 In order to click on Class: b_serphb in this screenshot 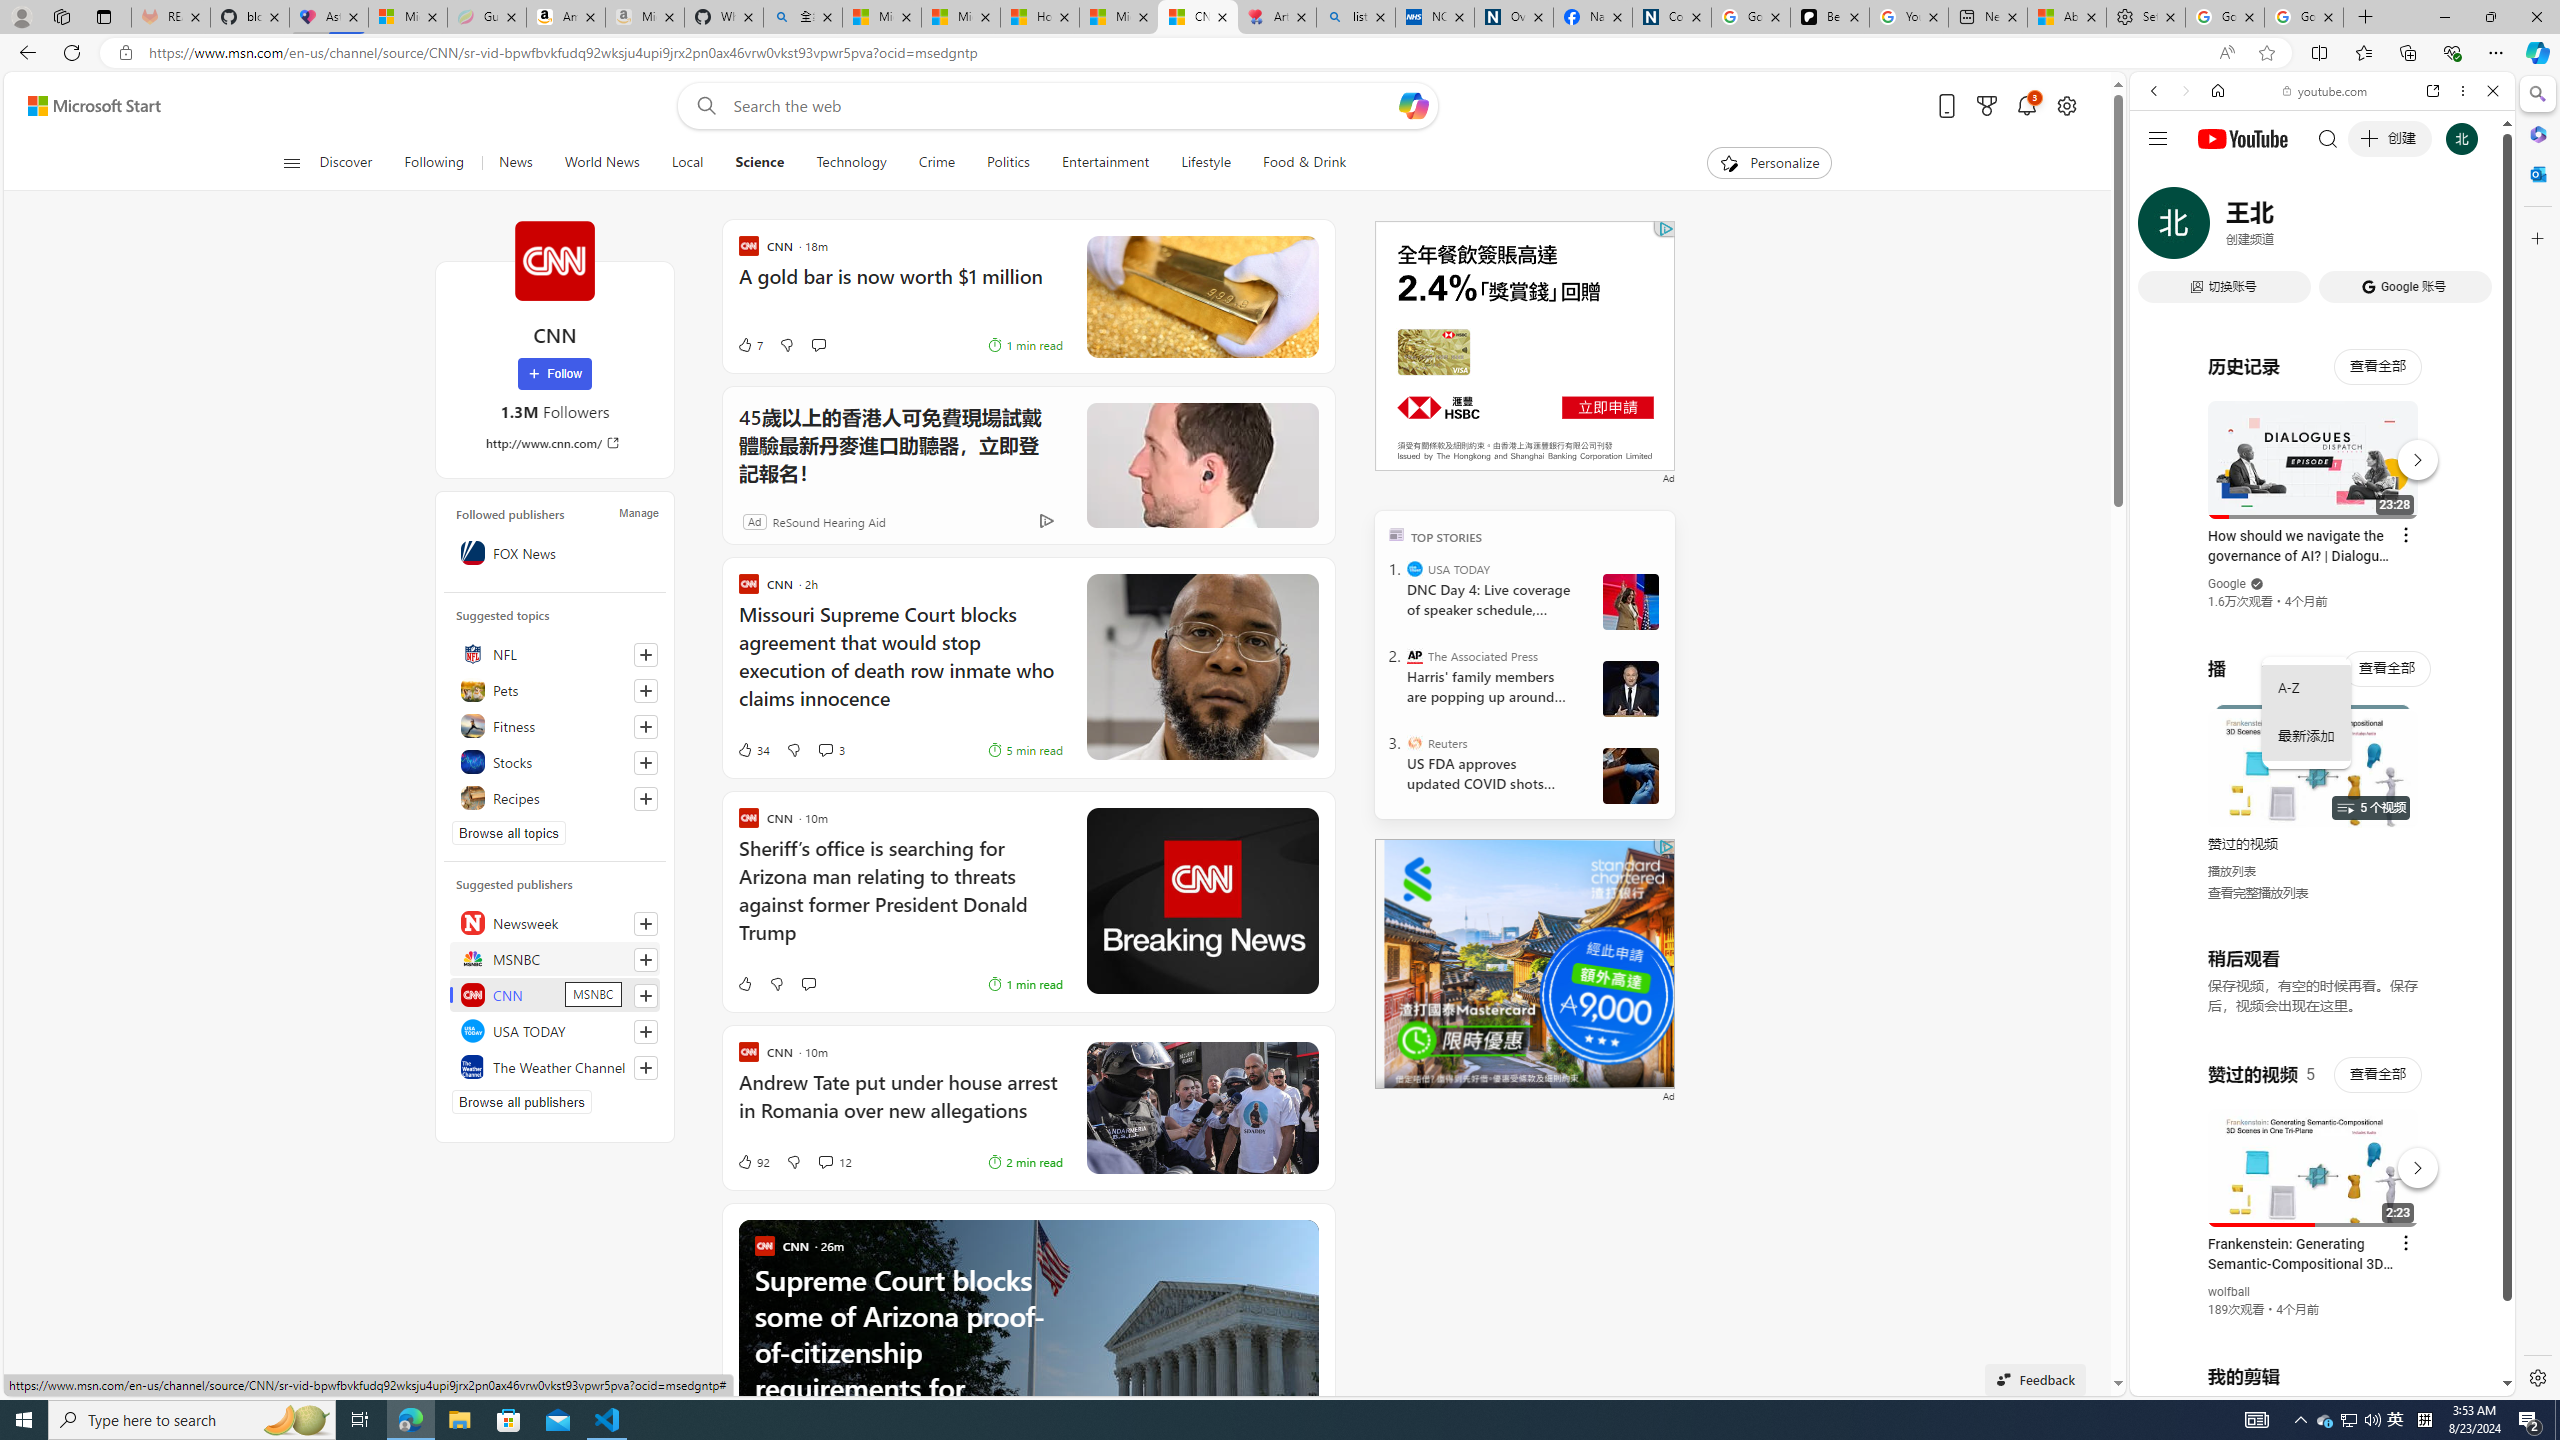, I will do `click(2470, 230)`.